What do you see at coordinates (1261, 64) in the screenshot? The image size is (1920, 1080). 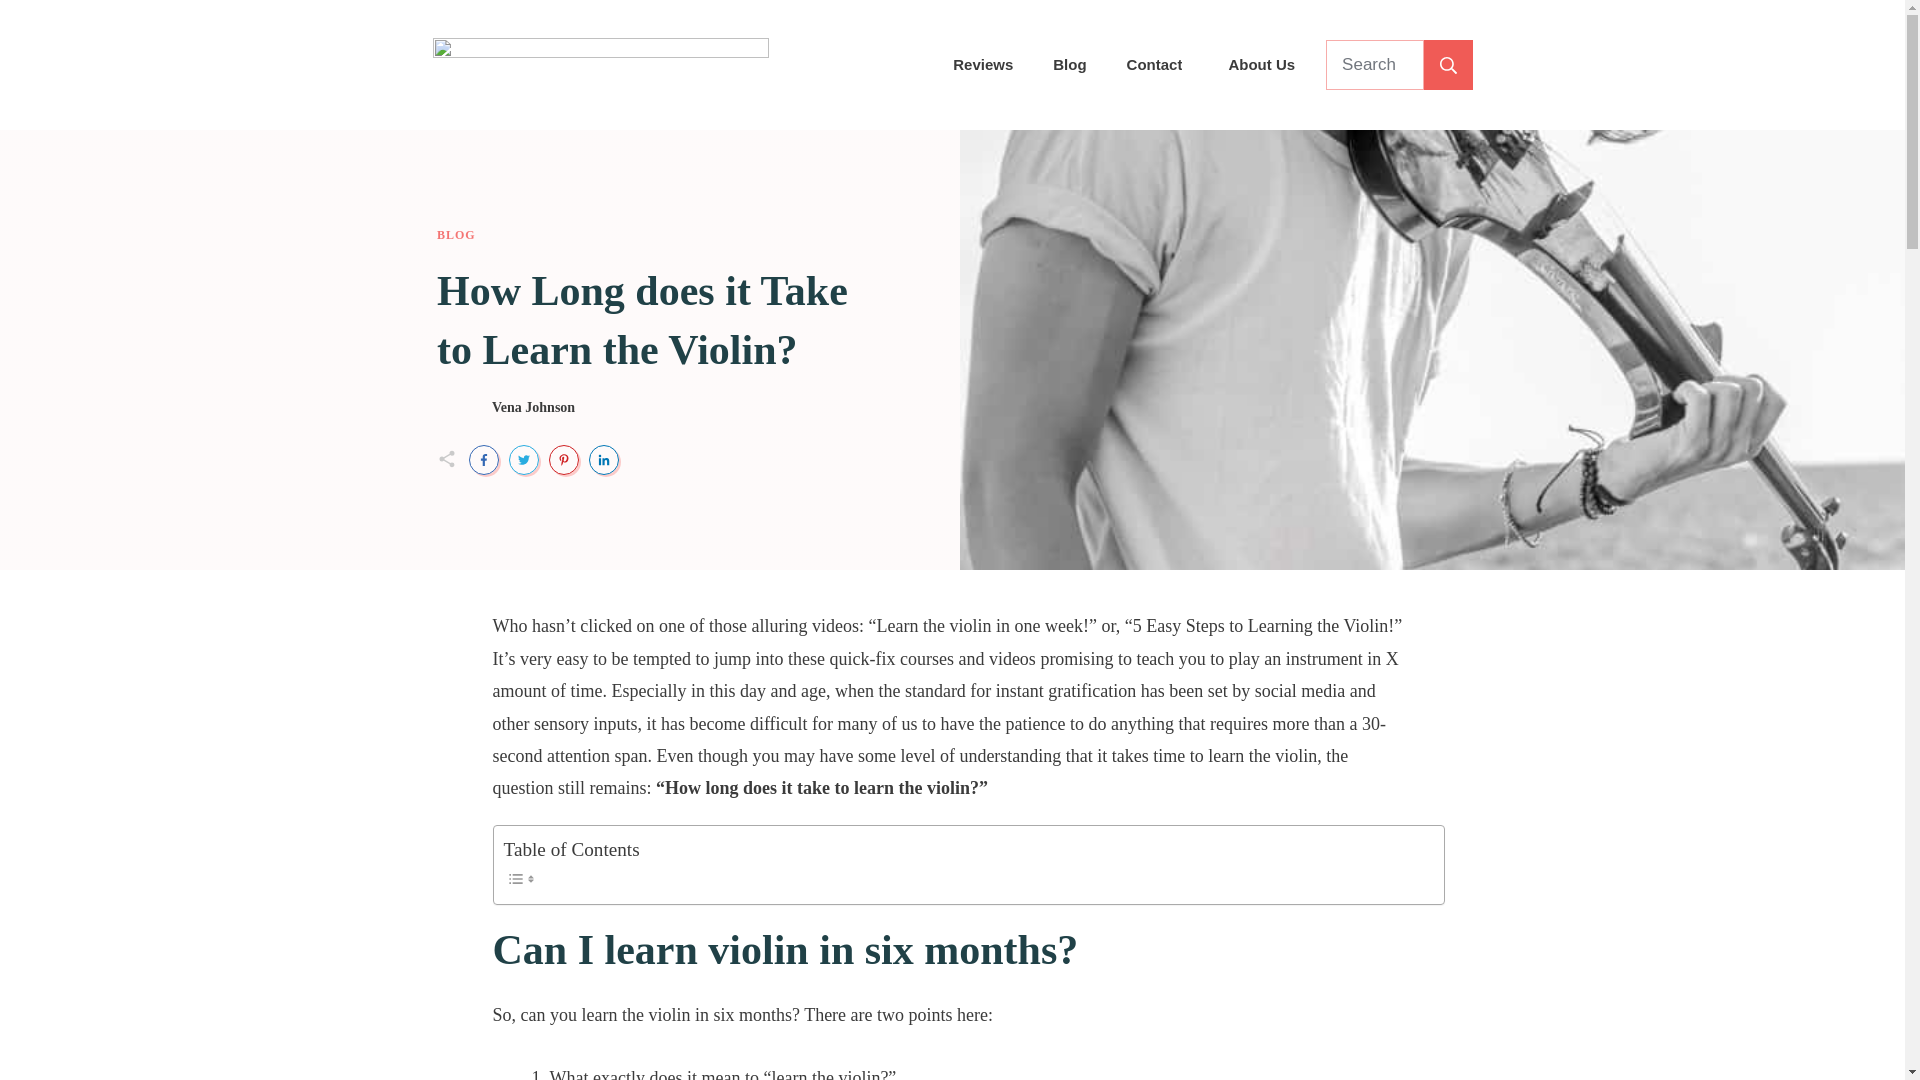 I see `About Us` at bounding box center [1261, 64].